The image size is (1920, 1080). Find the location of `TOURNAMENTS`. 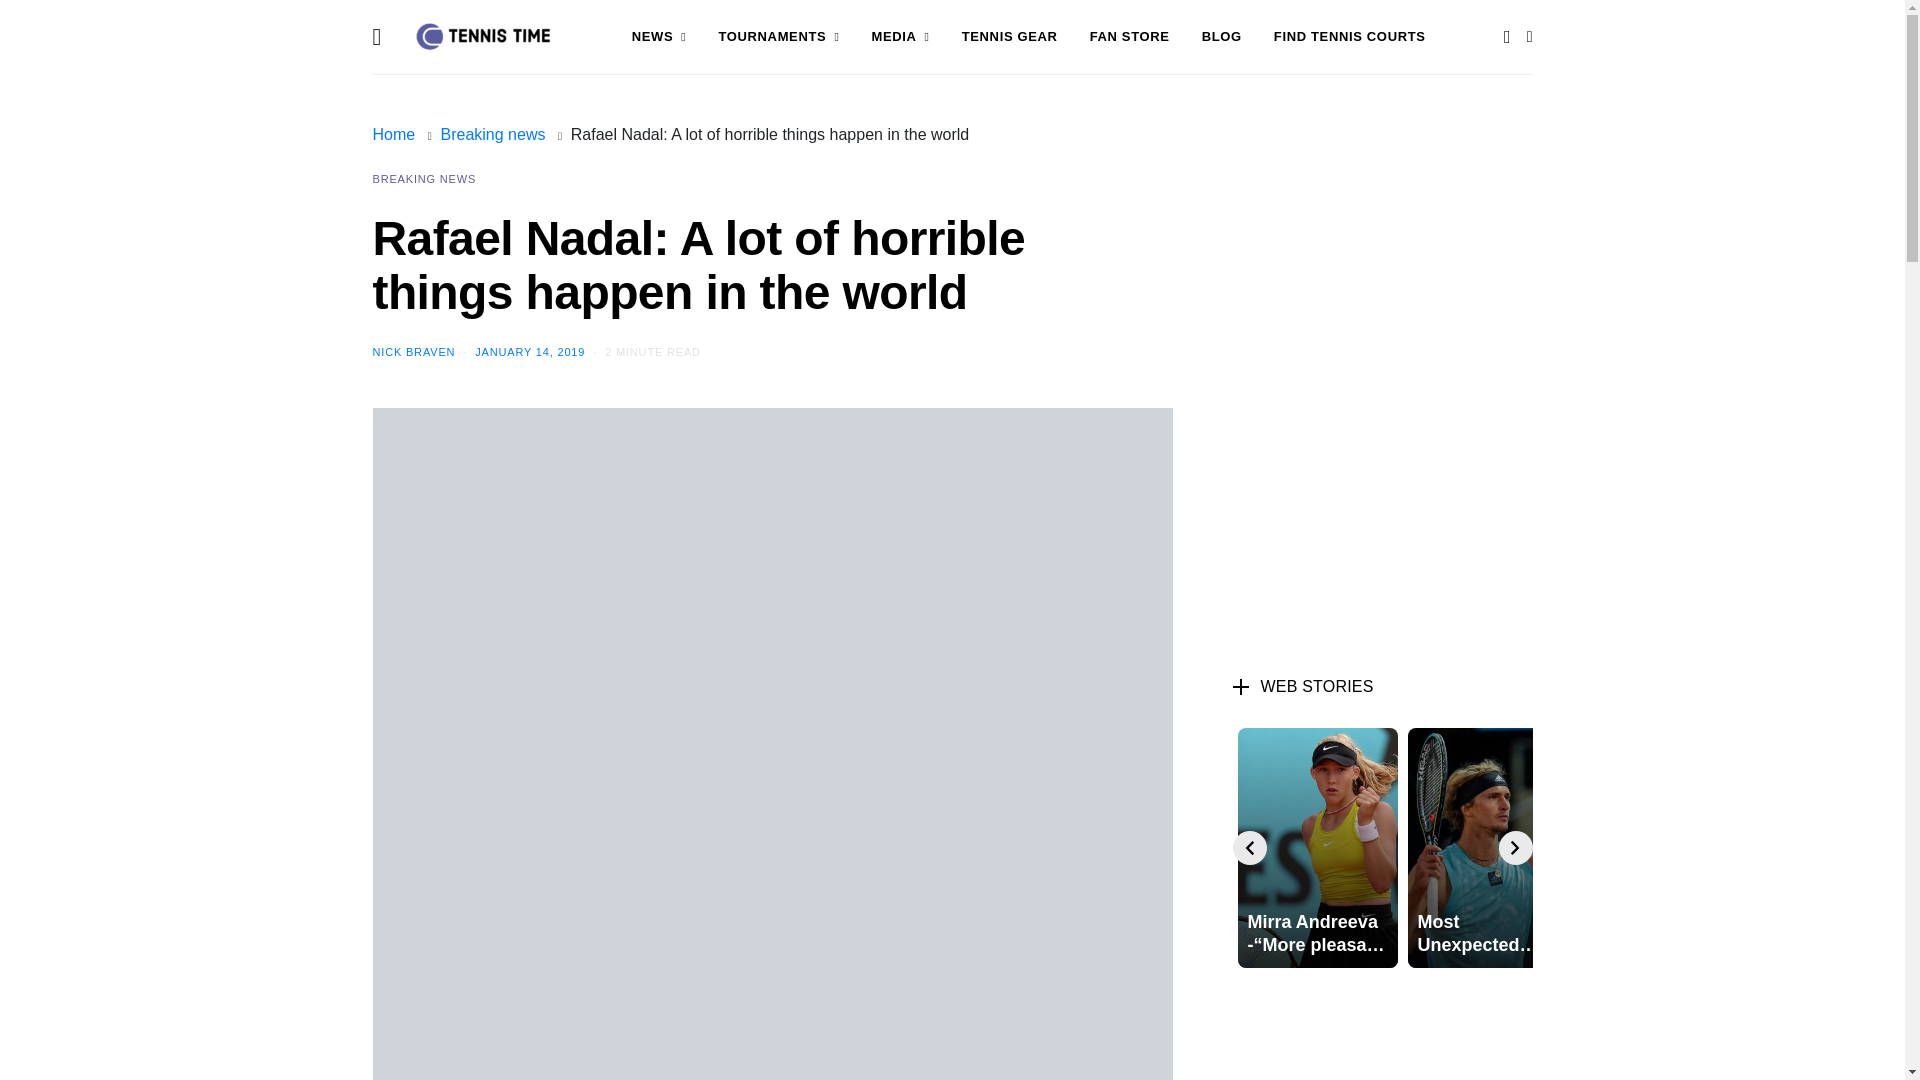

TOURNAMENTS is located at coordinates (778, 37).